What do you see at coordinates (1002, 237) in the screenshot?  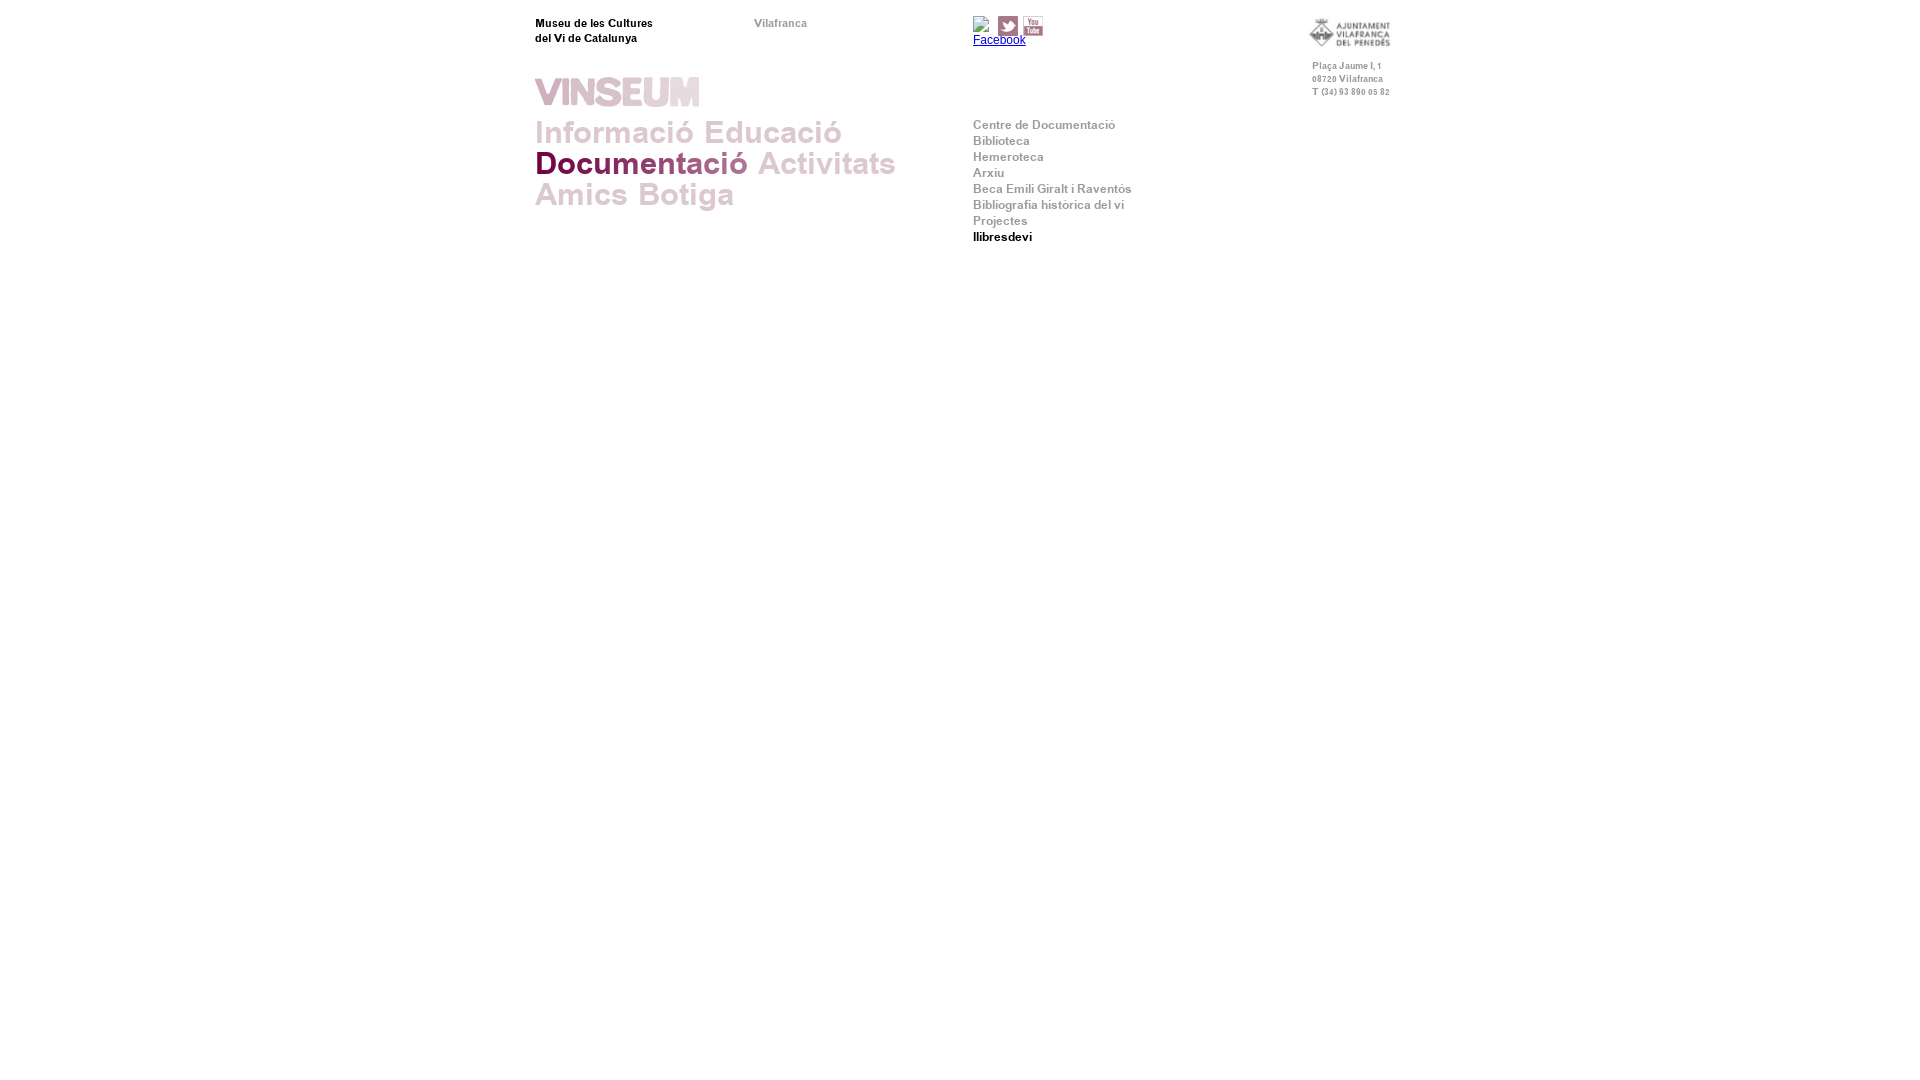 I see `llibresdevi` at bounding box center [1002, 237].